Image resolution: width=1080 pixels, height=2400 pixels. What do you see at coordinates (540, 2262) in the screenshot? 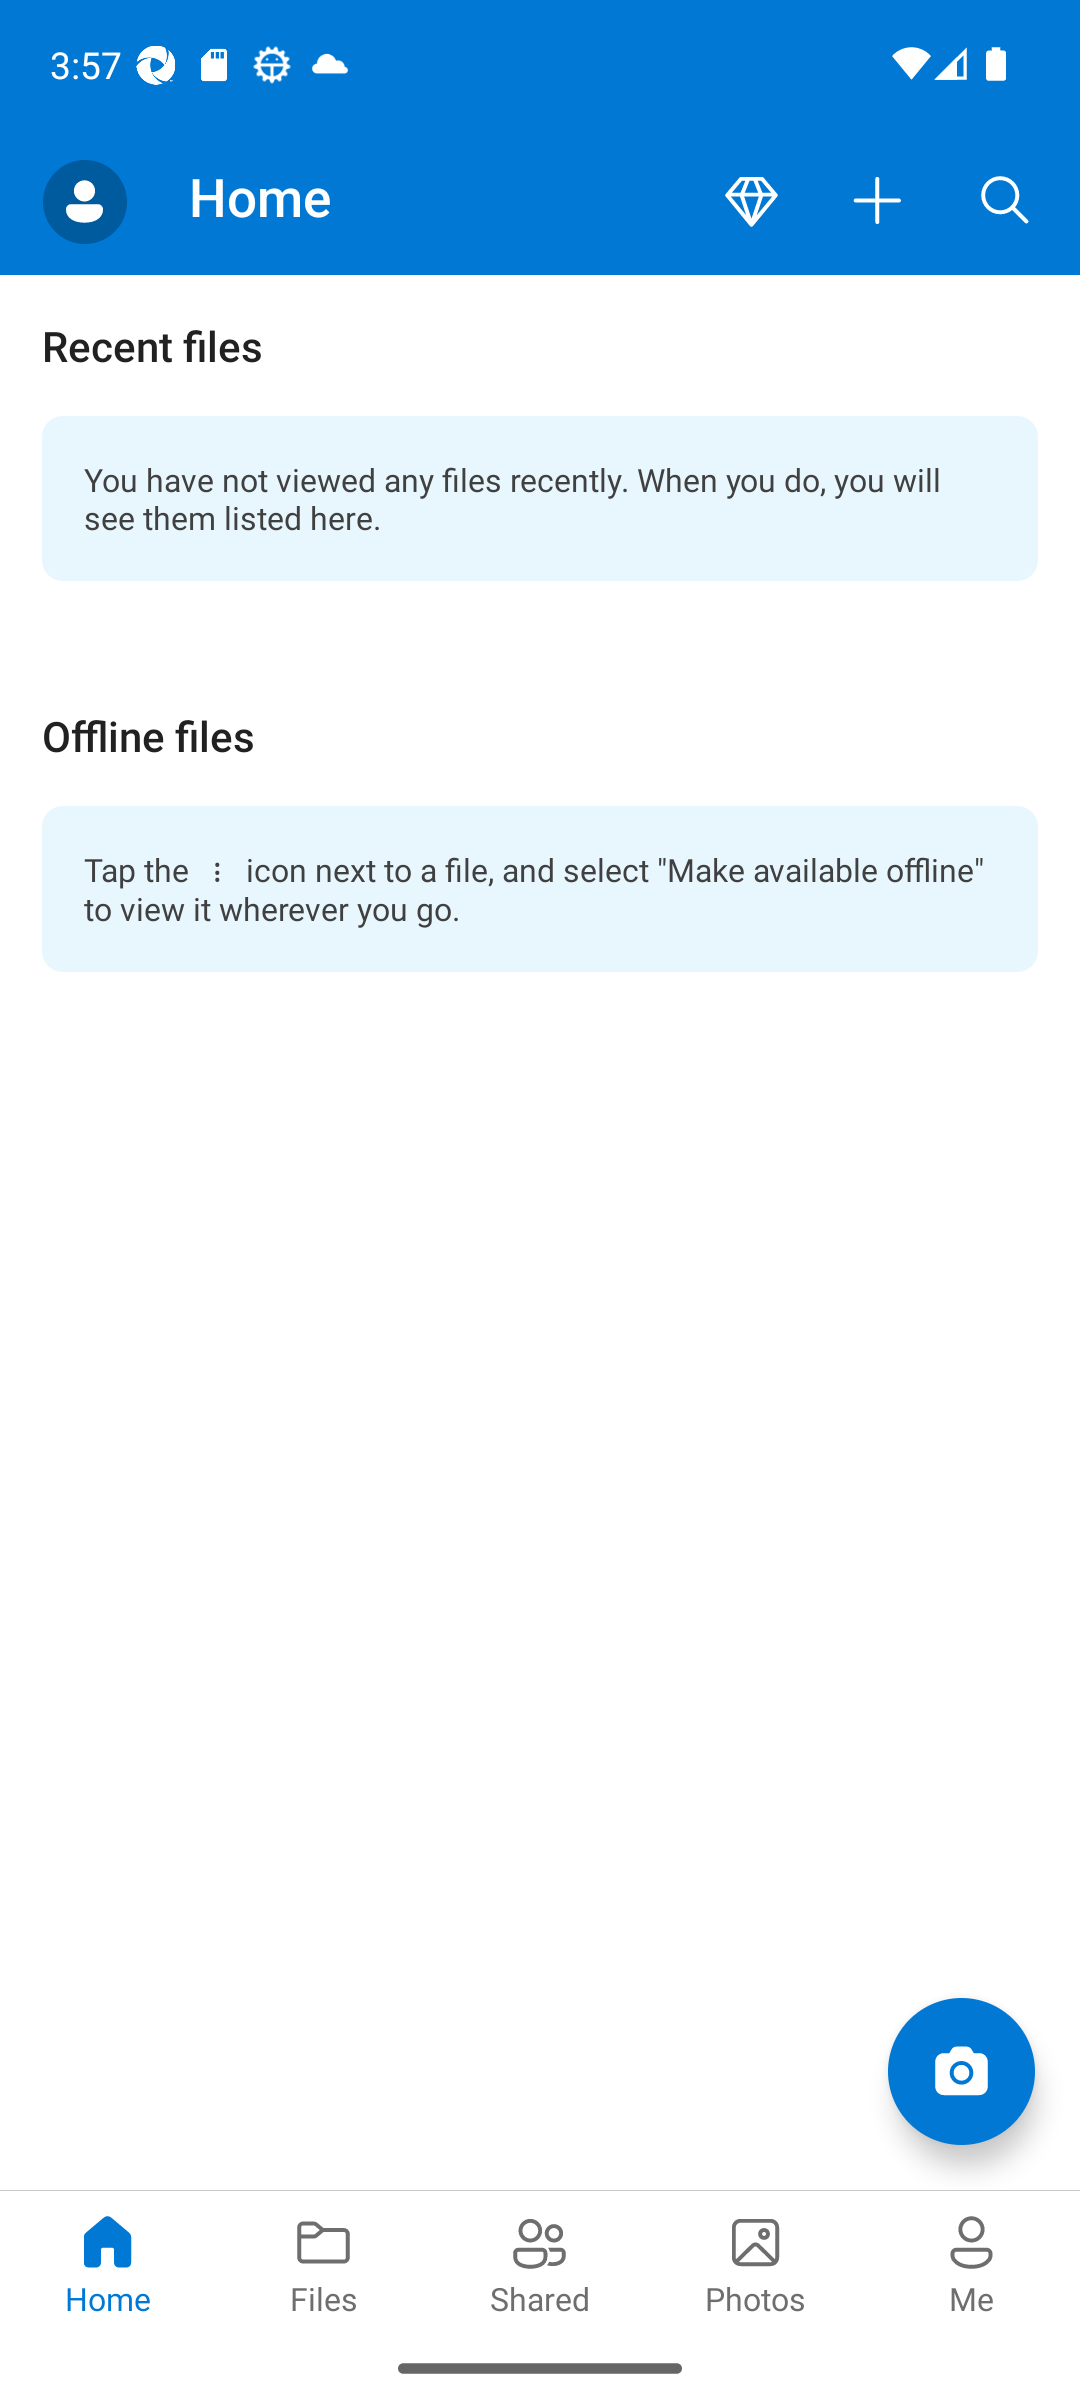
I see `Shared pivot Shared` at bounding box center [540, 2262].